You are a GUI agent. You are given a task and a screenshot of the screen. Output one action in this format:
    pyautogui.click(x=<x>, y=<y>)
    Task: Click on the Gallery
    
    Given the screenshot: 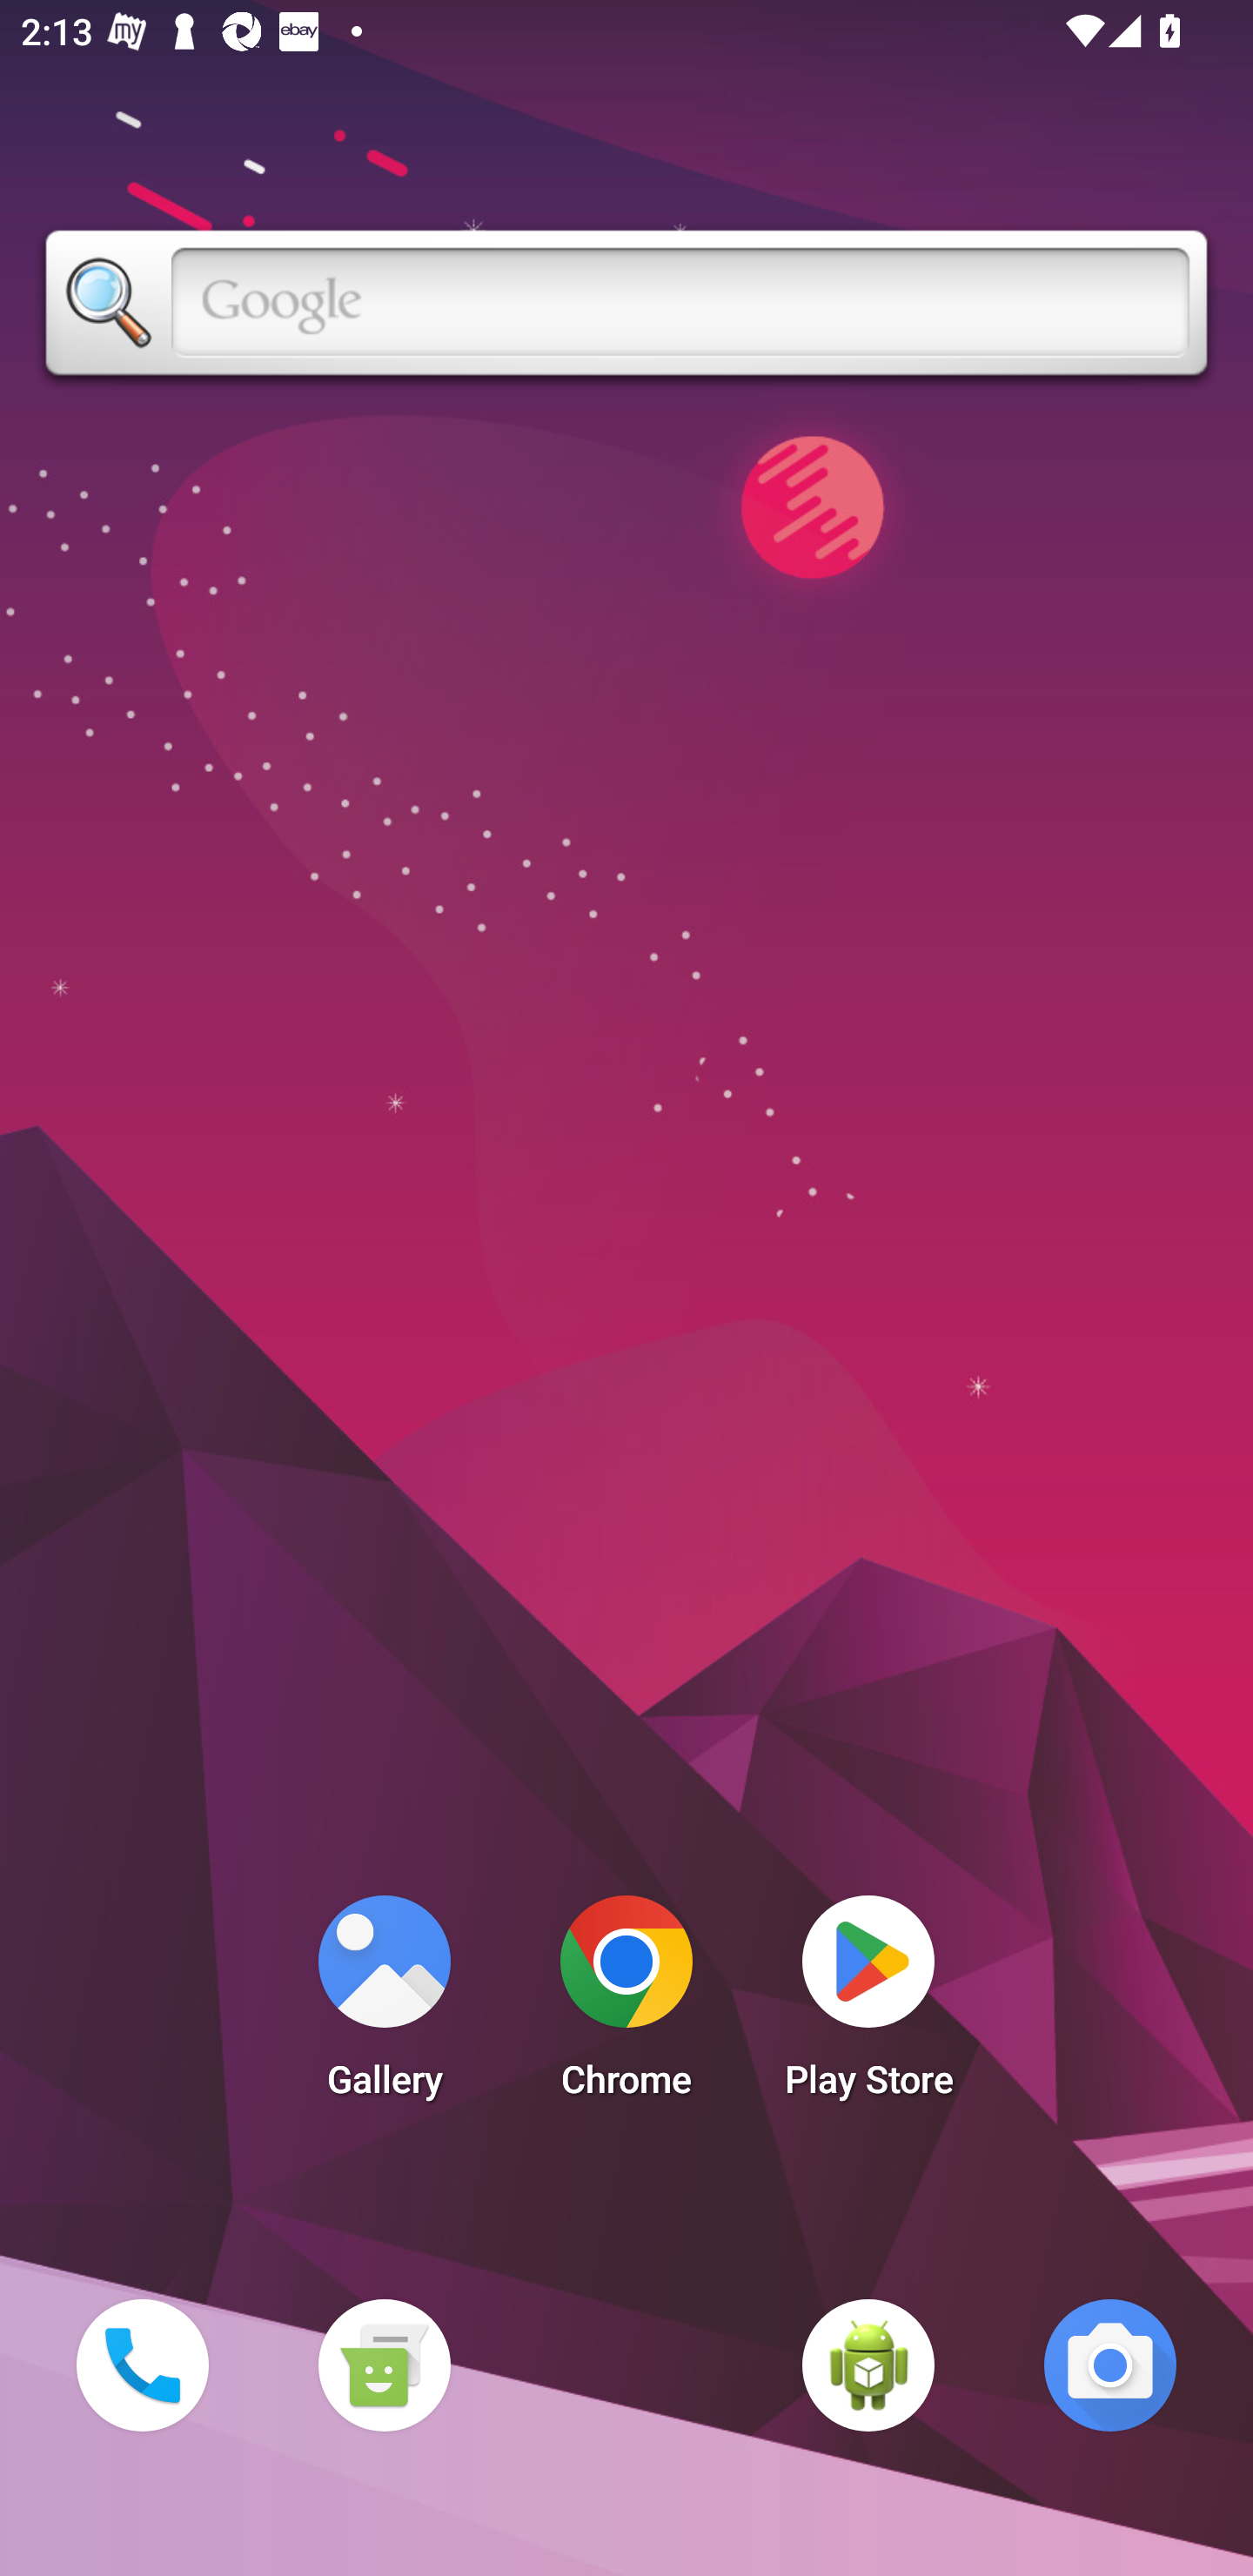 What is the action you would take?
    pyautogui.click(x=384, y=2005)
    